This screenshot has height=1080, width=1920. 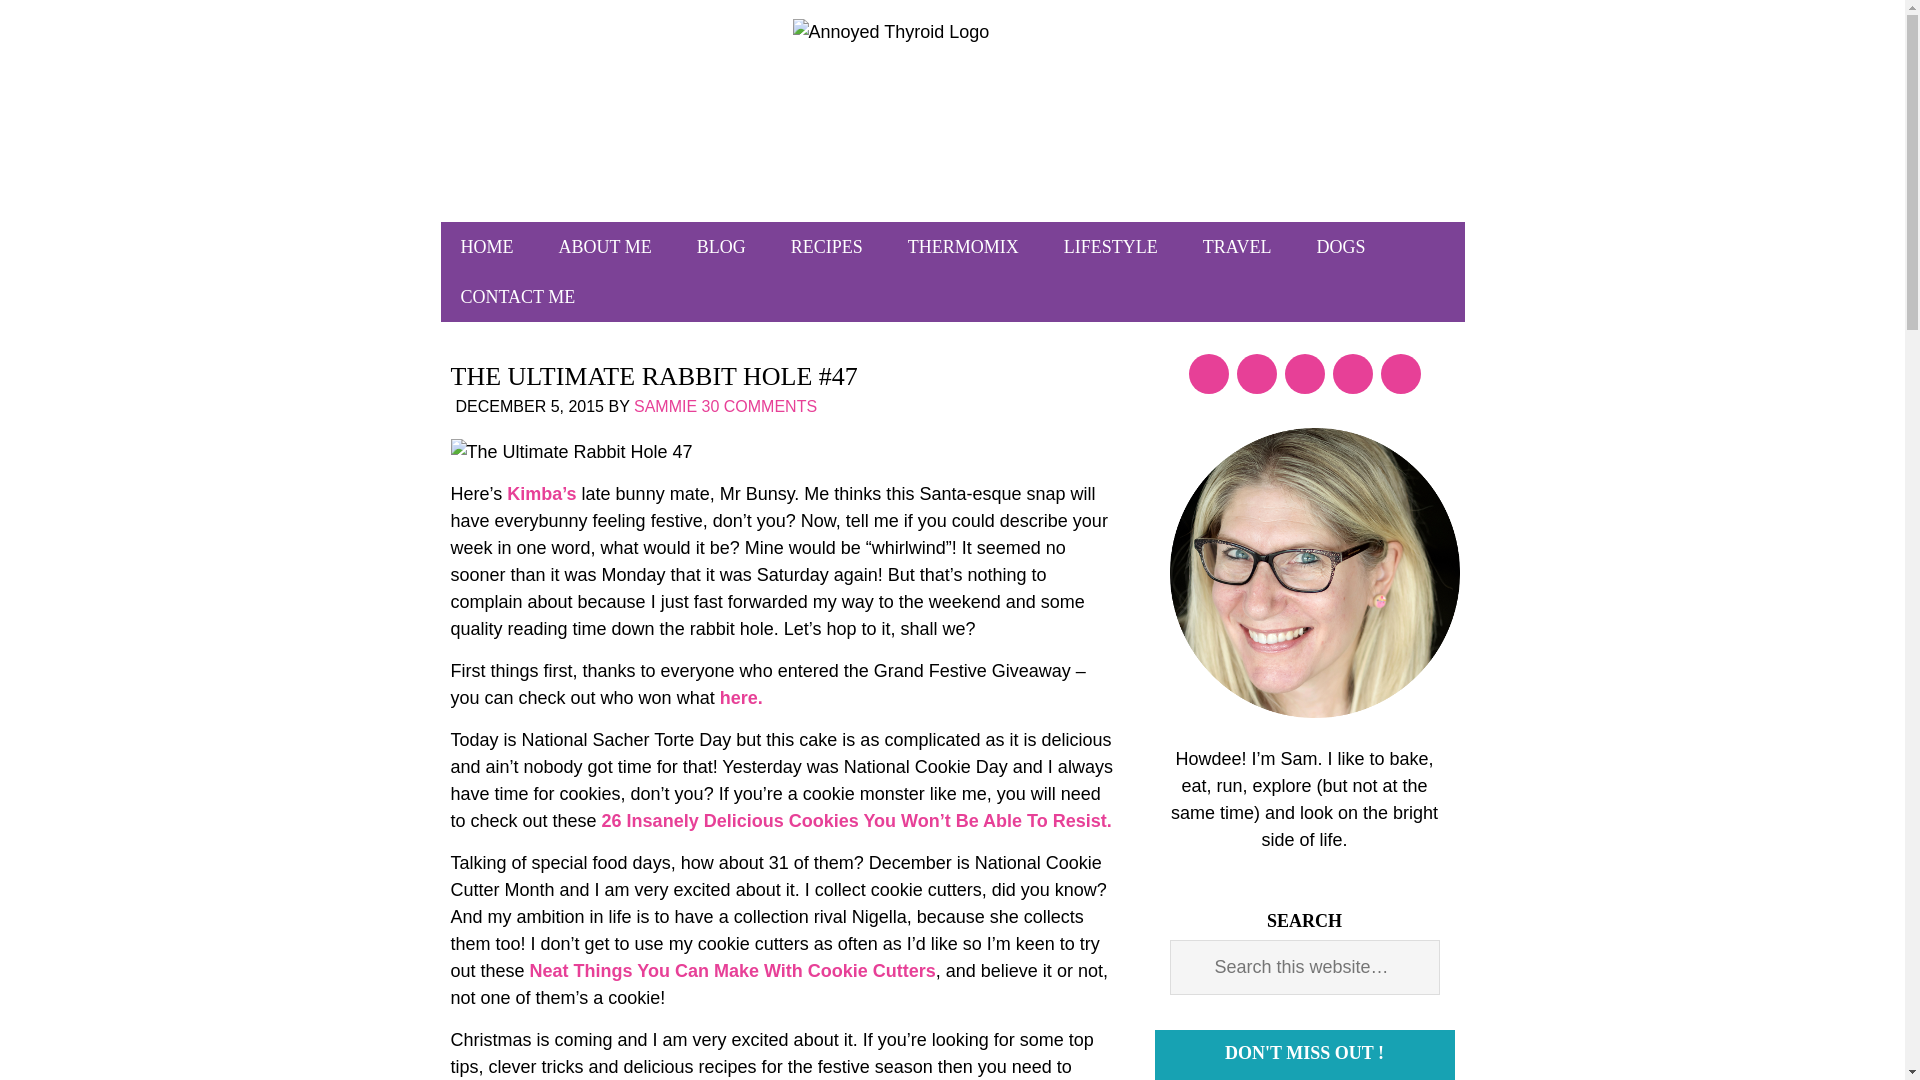 What do you see at coordinates (760, 406) in the screenshot?
I see `30 COMMENTS` at bounding box center [760, 406].